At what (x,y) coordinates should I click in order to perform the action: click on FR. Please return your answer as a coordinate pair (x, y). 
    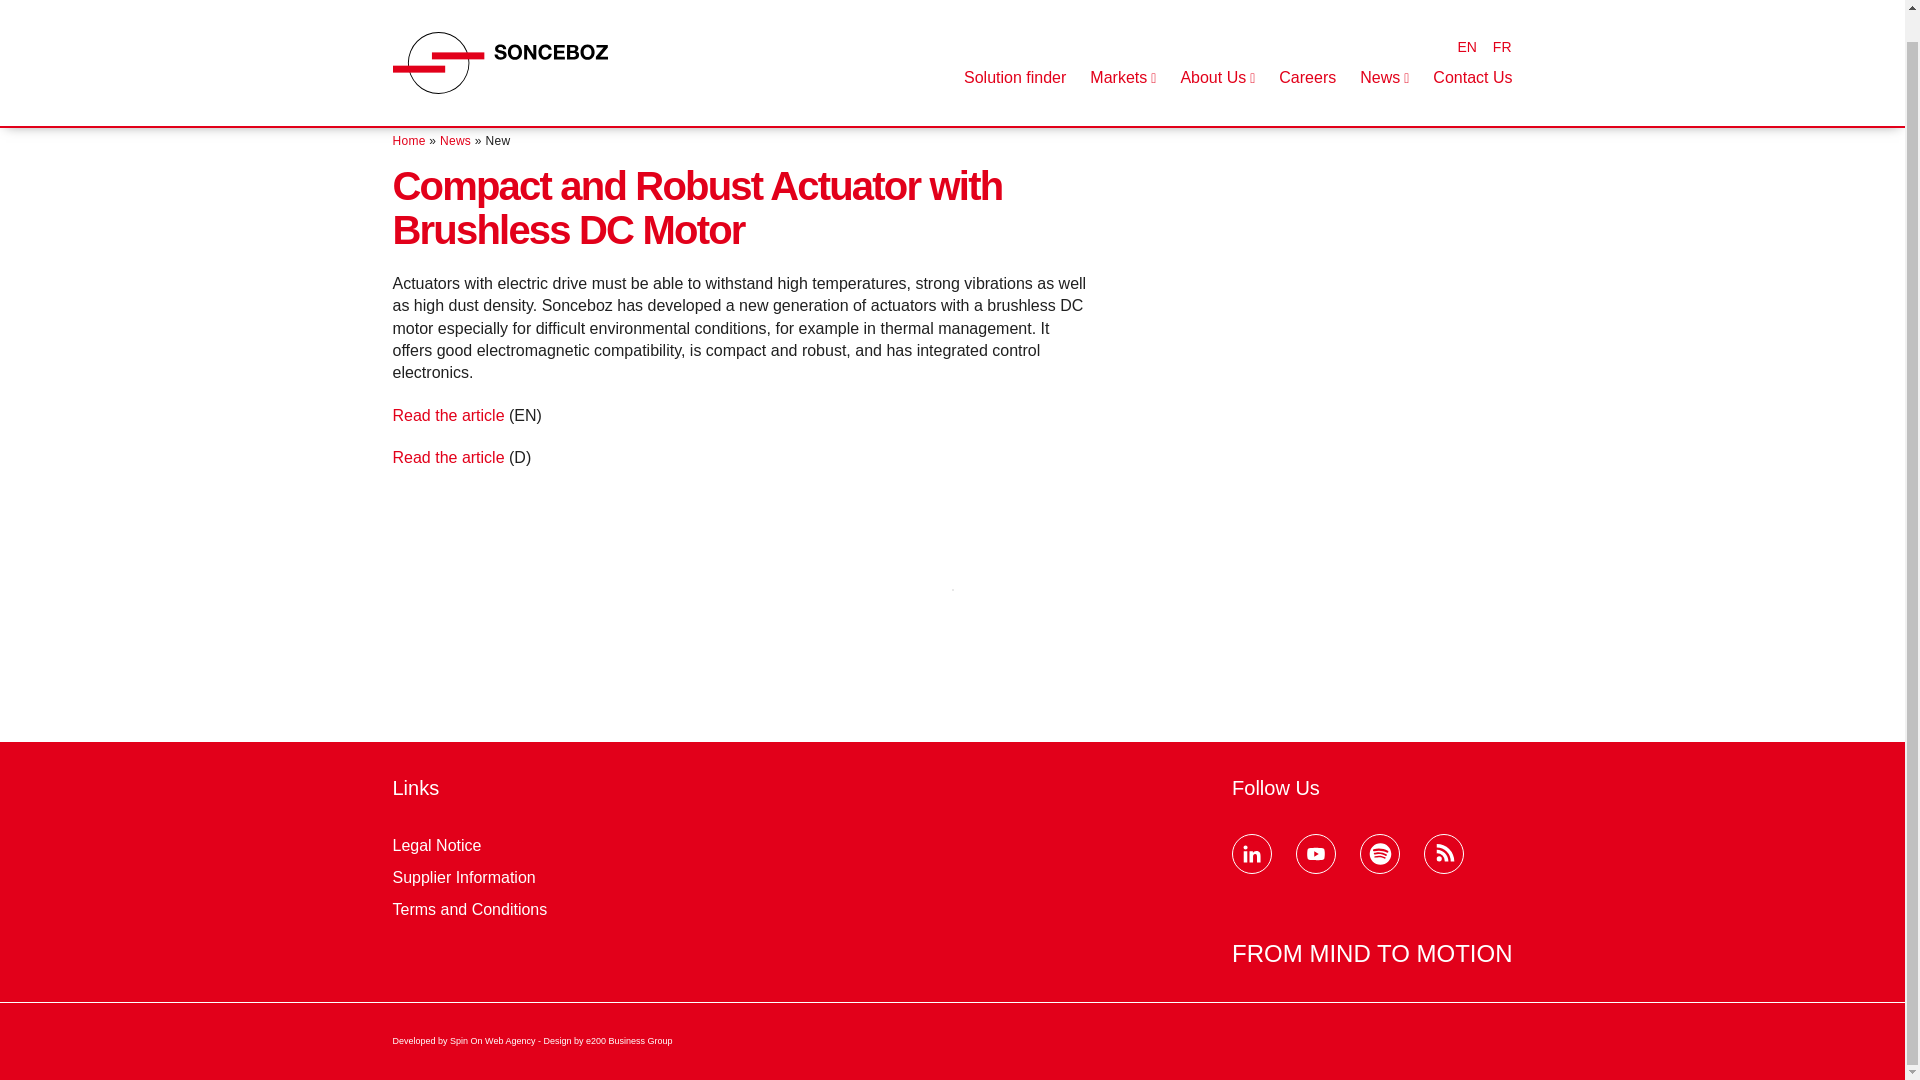
    Looking at the image, I should click on (1502, 18).